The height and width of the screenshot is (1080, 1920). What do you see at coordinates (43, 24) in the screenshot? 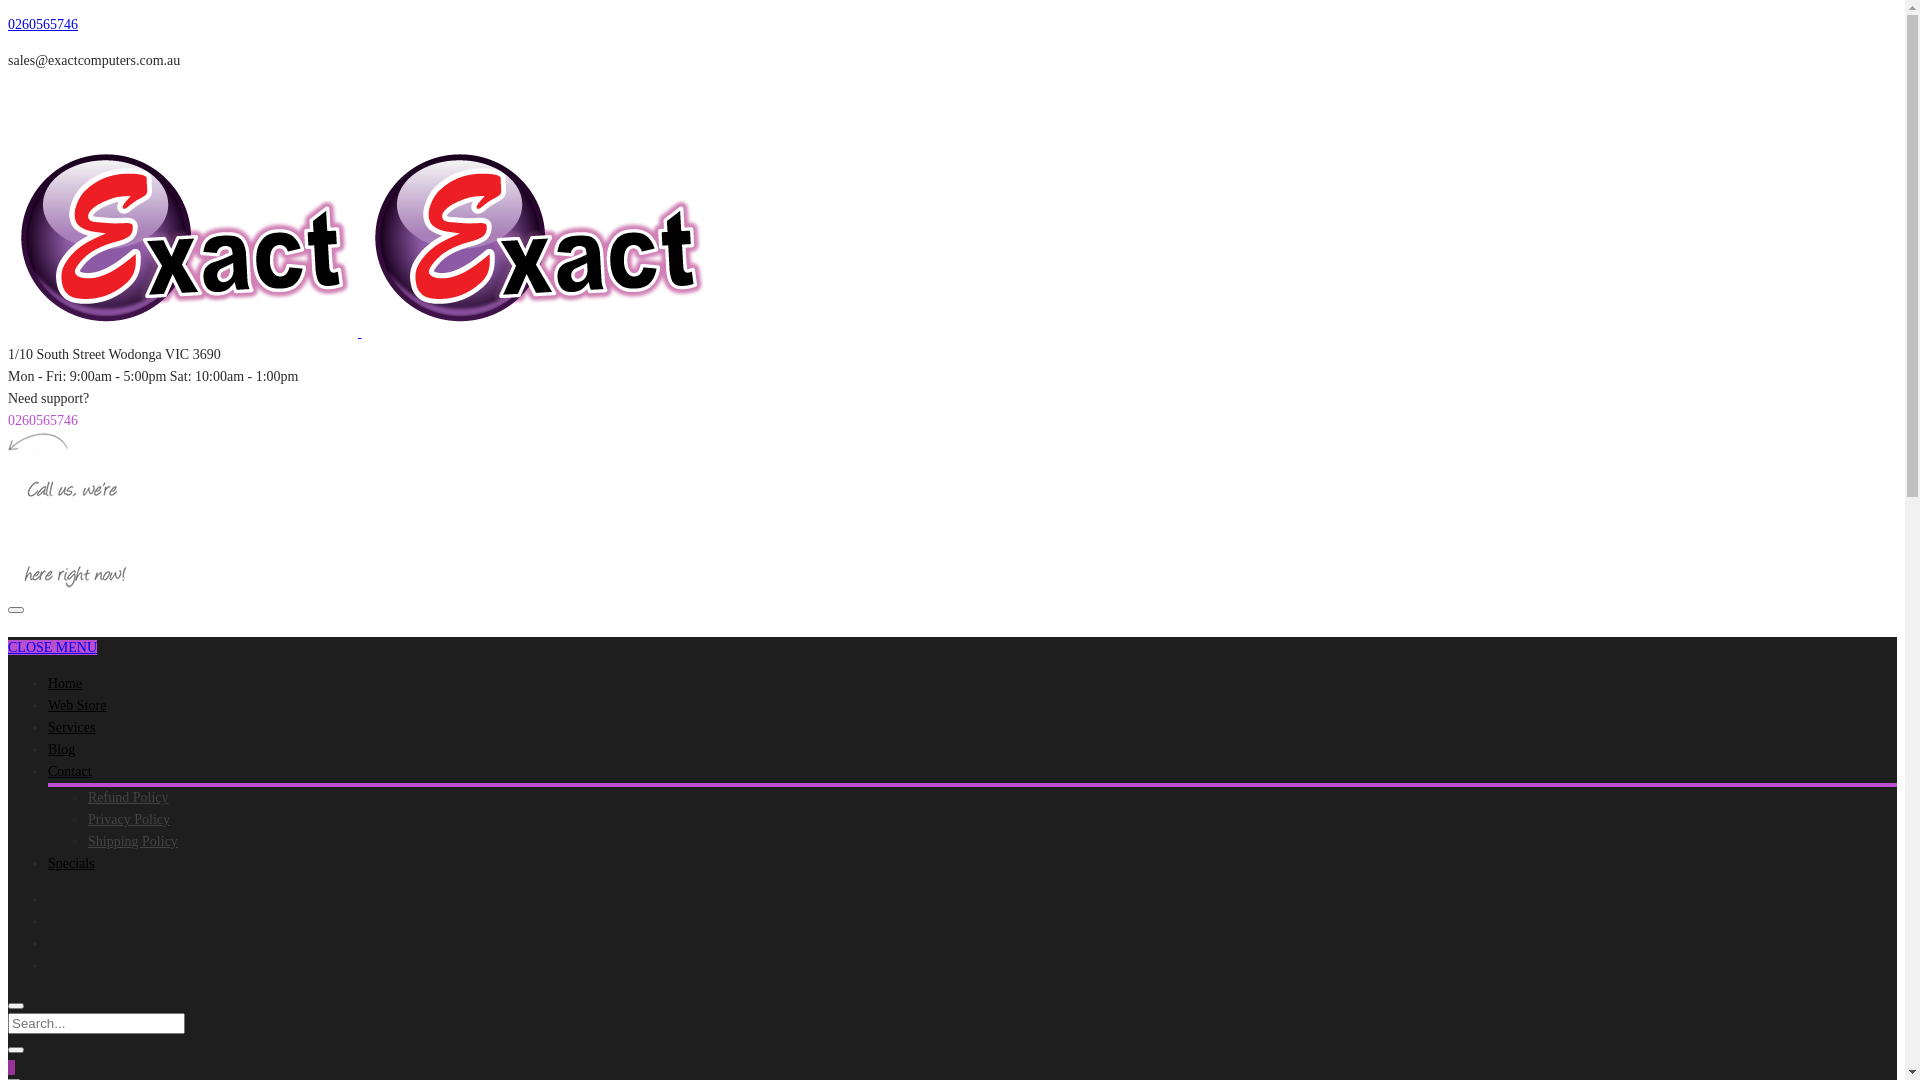
I see `0260565746` at bounding box center [43, 24].